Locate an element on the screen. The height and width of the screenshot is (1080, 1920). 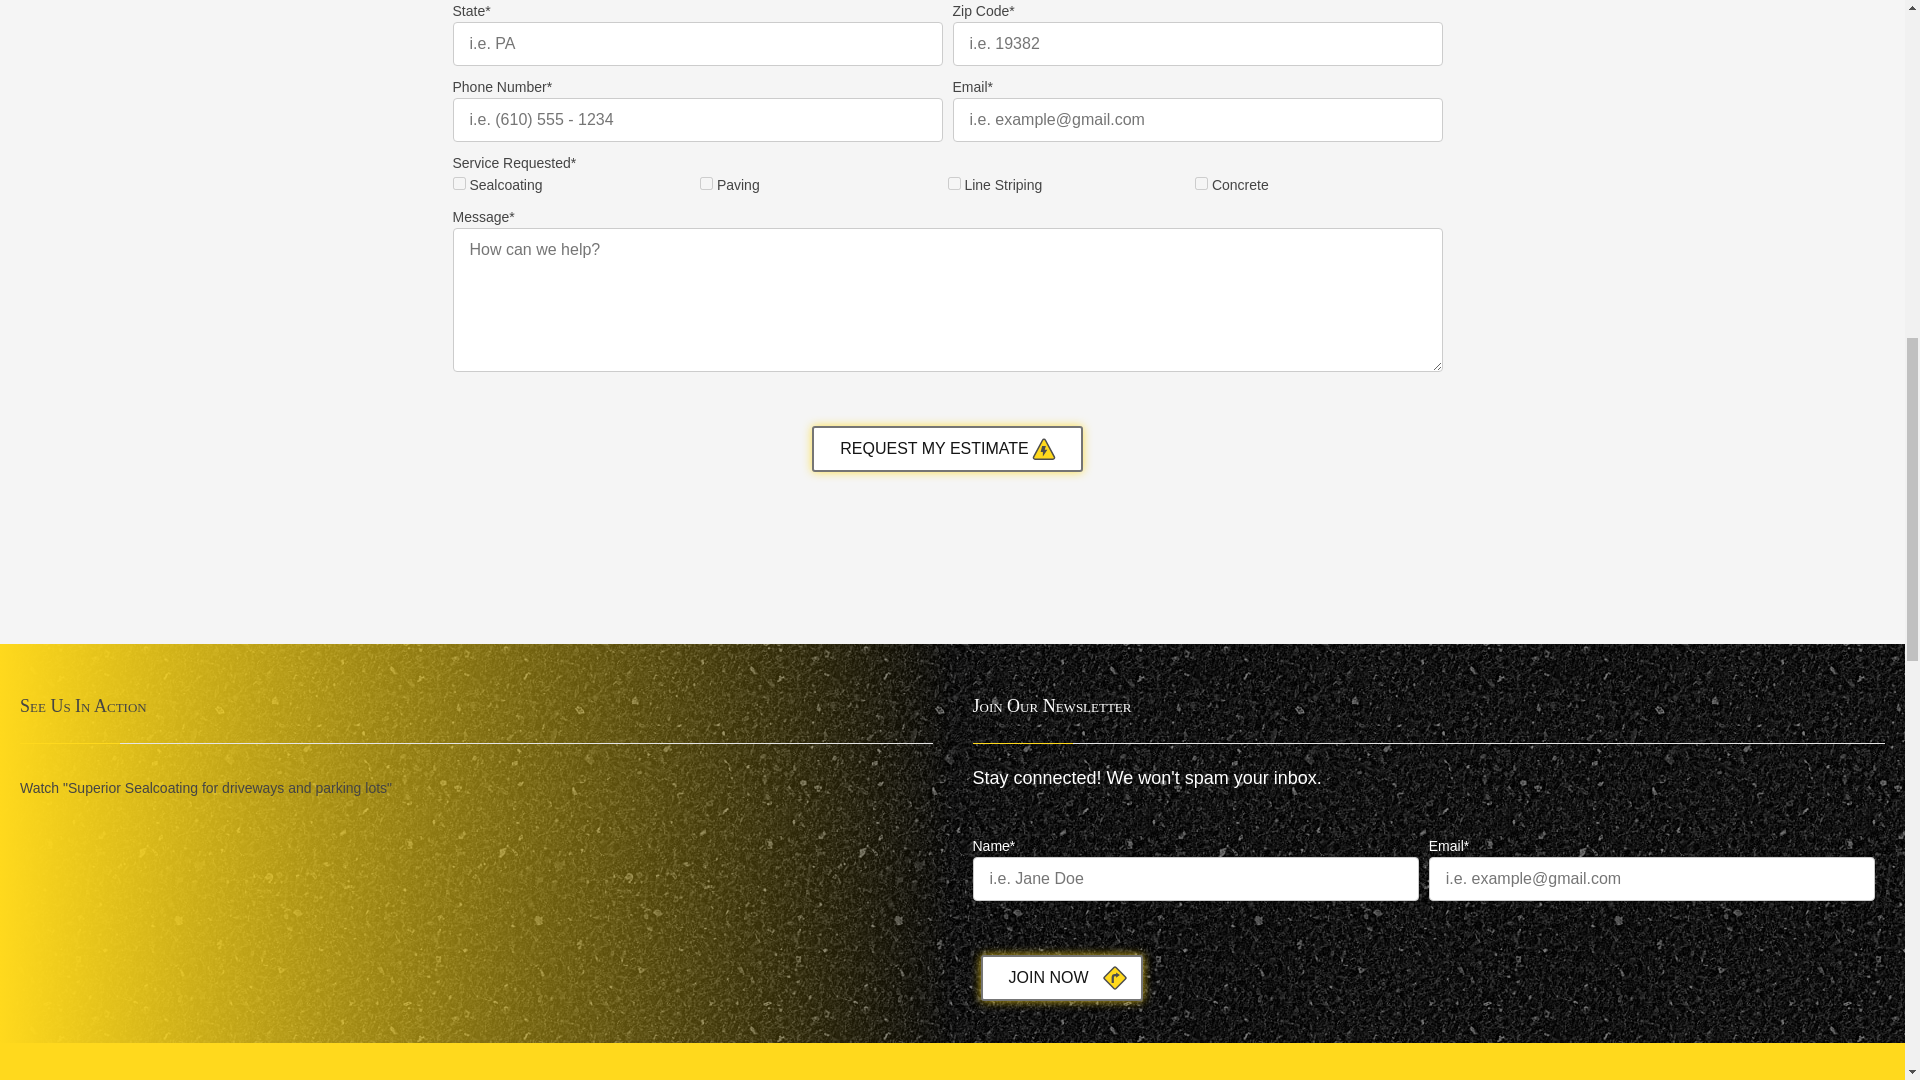
REQUEST MY ESTIMATE is located at coordinates (947, 448).